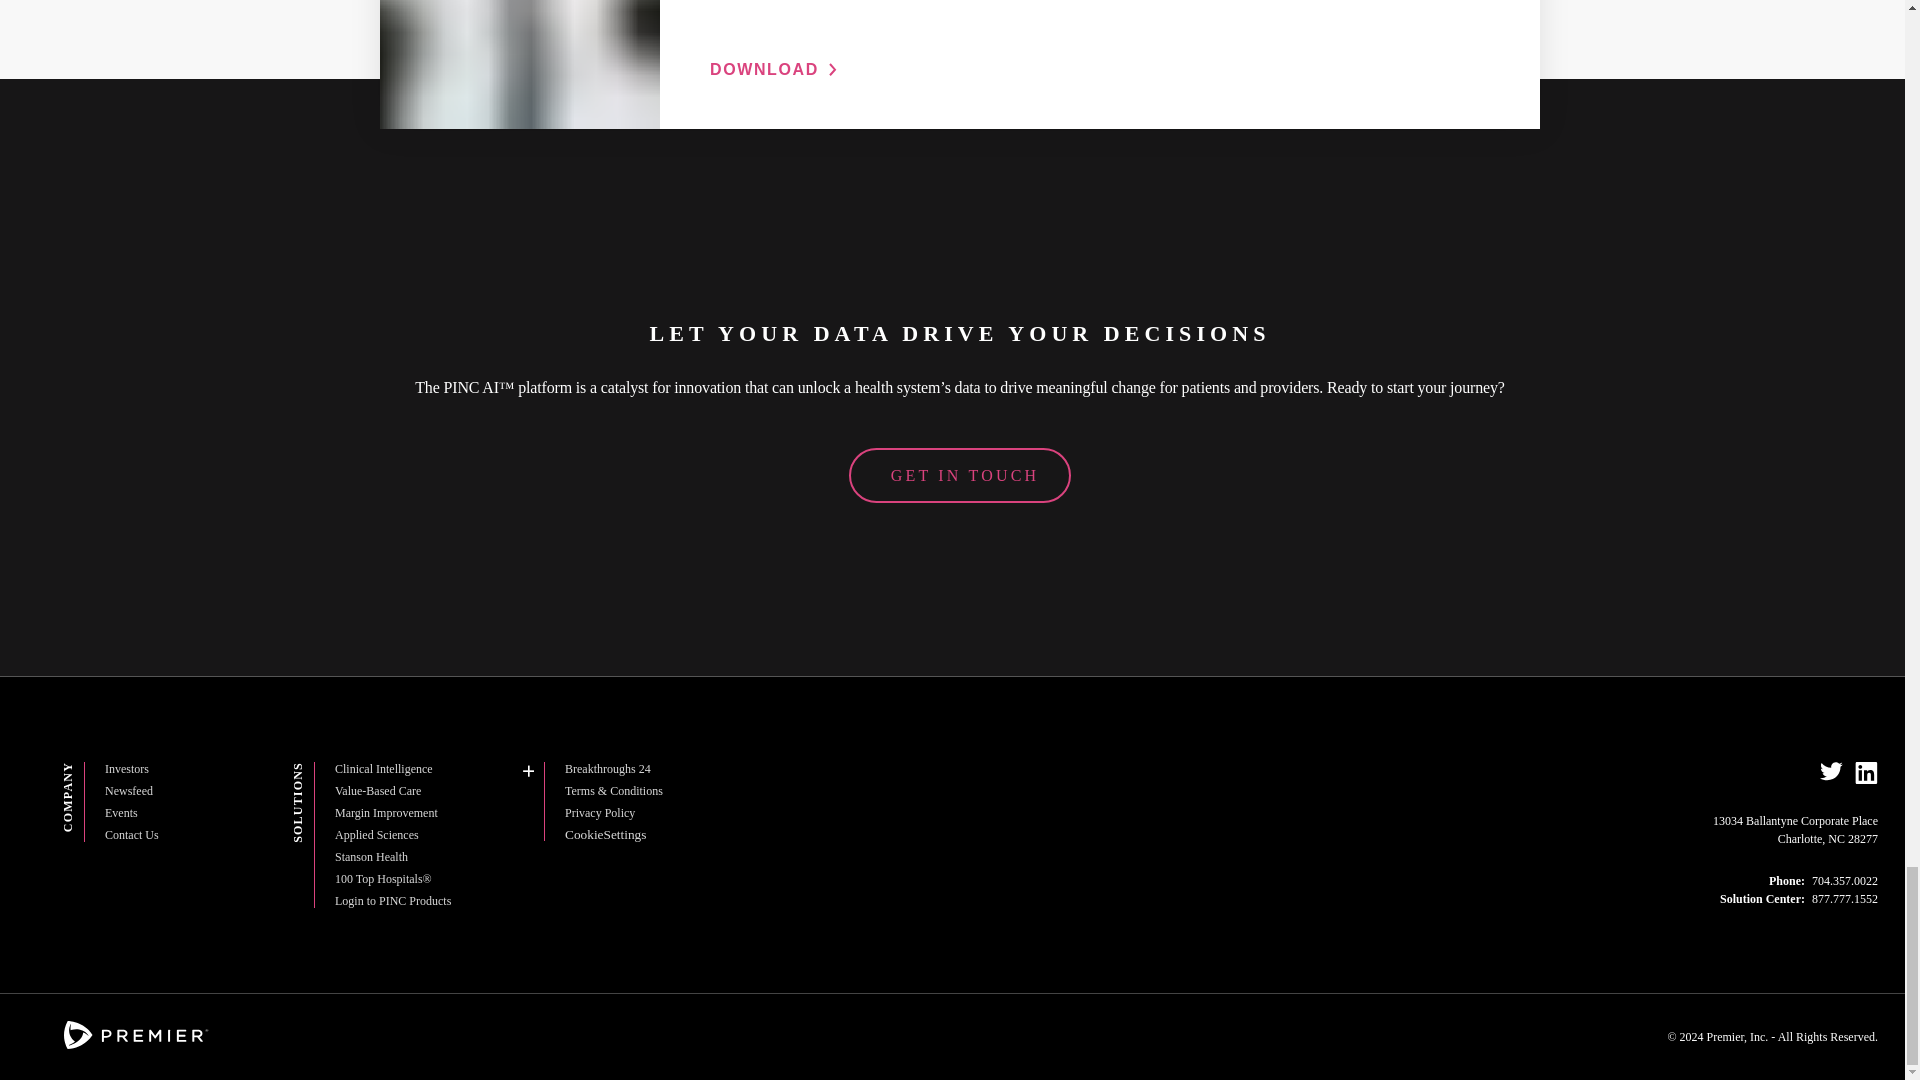 This screenshot has height=1080, width=1920. I want to click on Margin Improvement, so click(386, 812).